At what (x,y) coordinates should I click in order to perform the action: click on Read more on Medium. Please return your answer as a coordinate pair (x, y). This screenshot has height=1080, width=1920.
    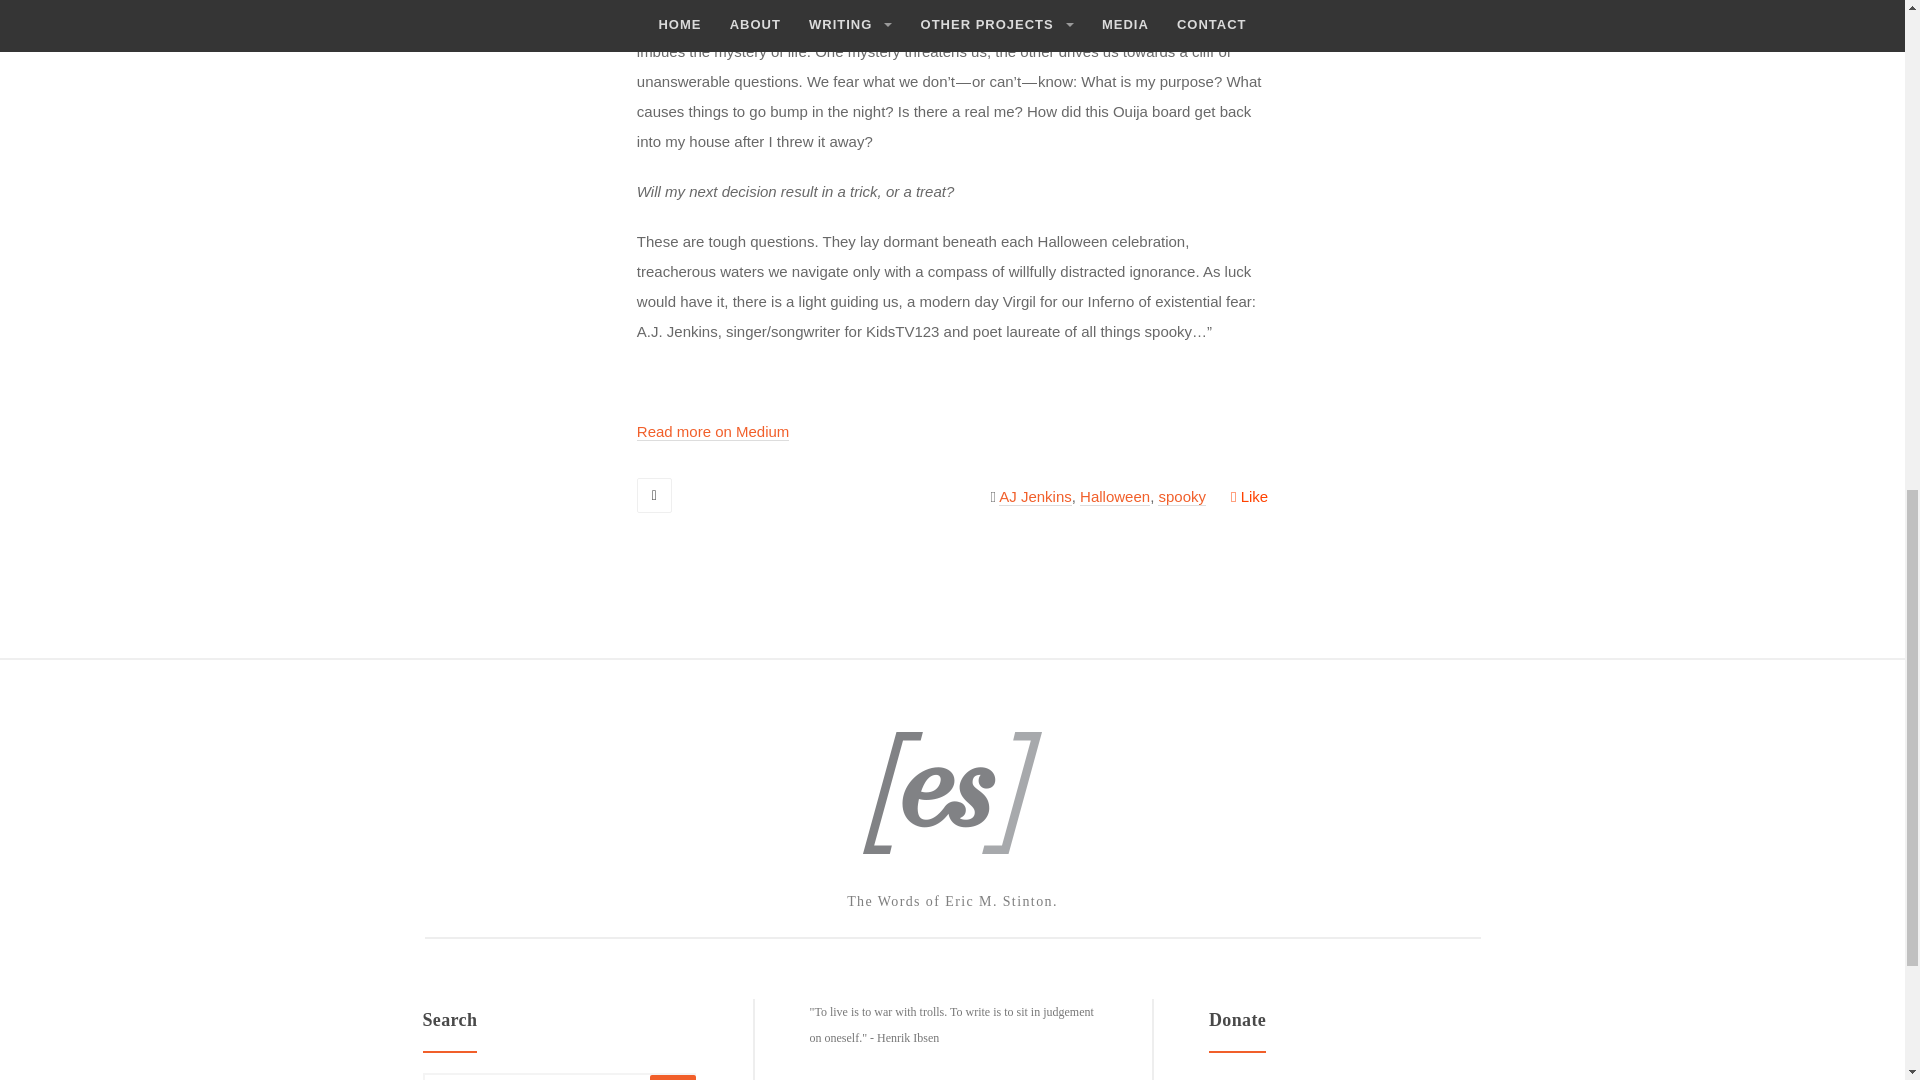
    Looking at the image, I should click on (713, 432).